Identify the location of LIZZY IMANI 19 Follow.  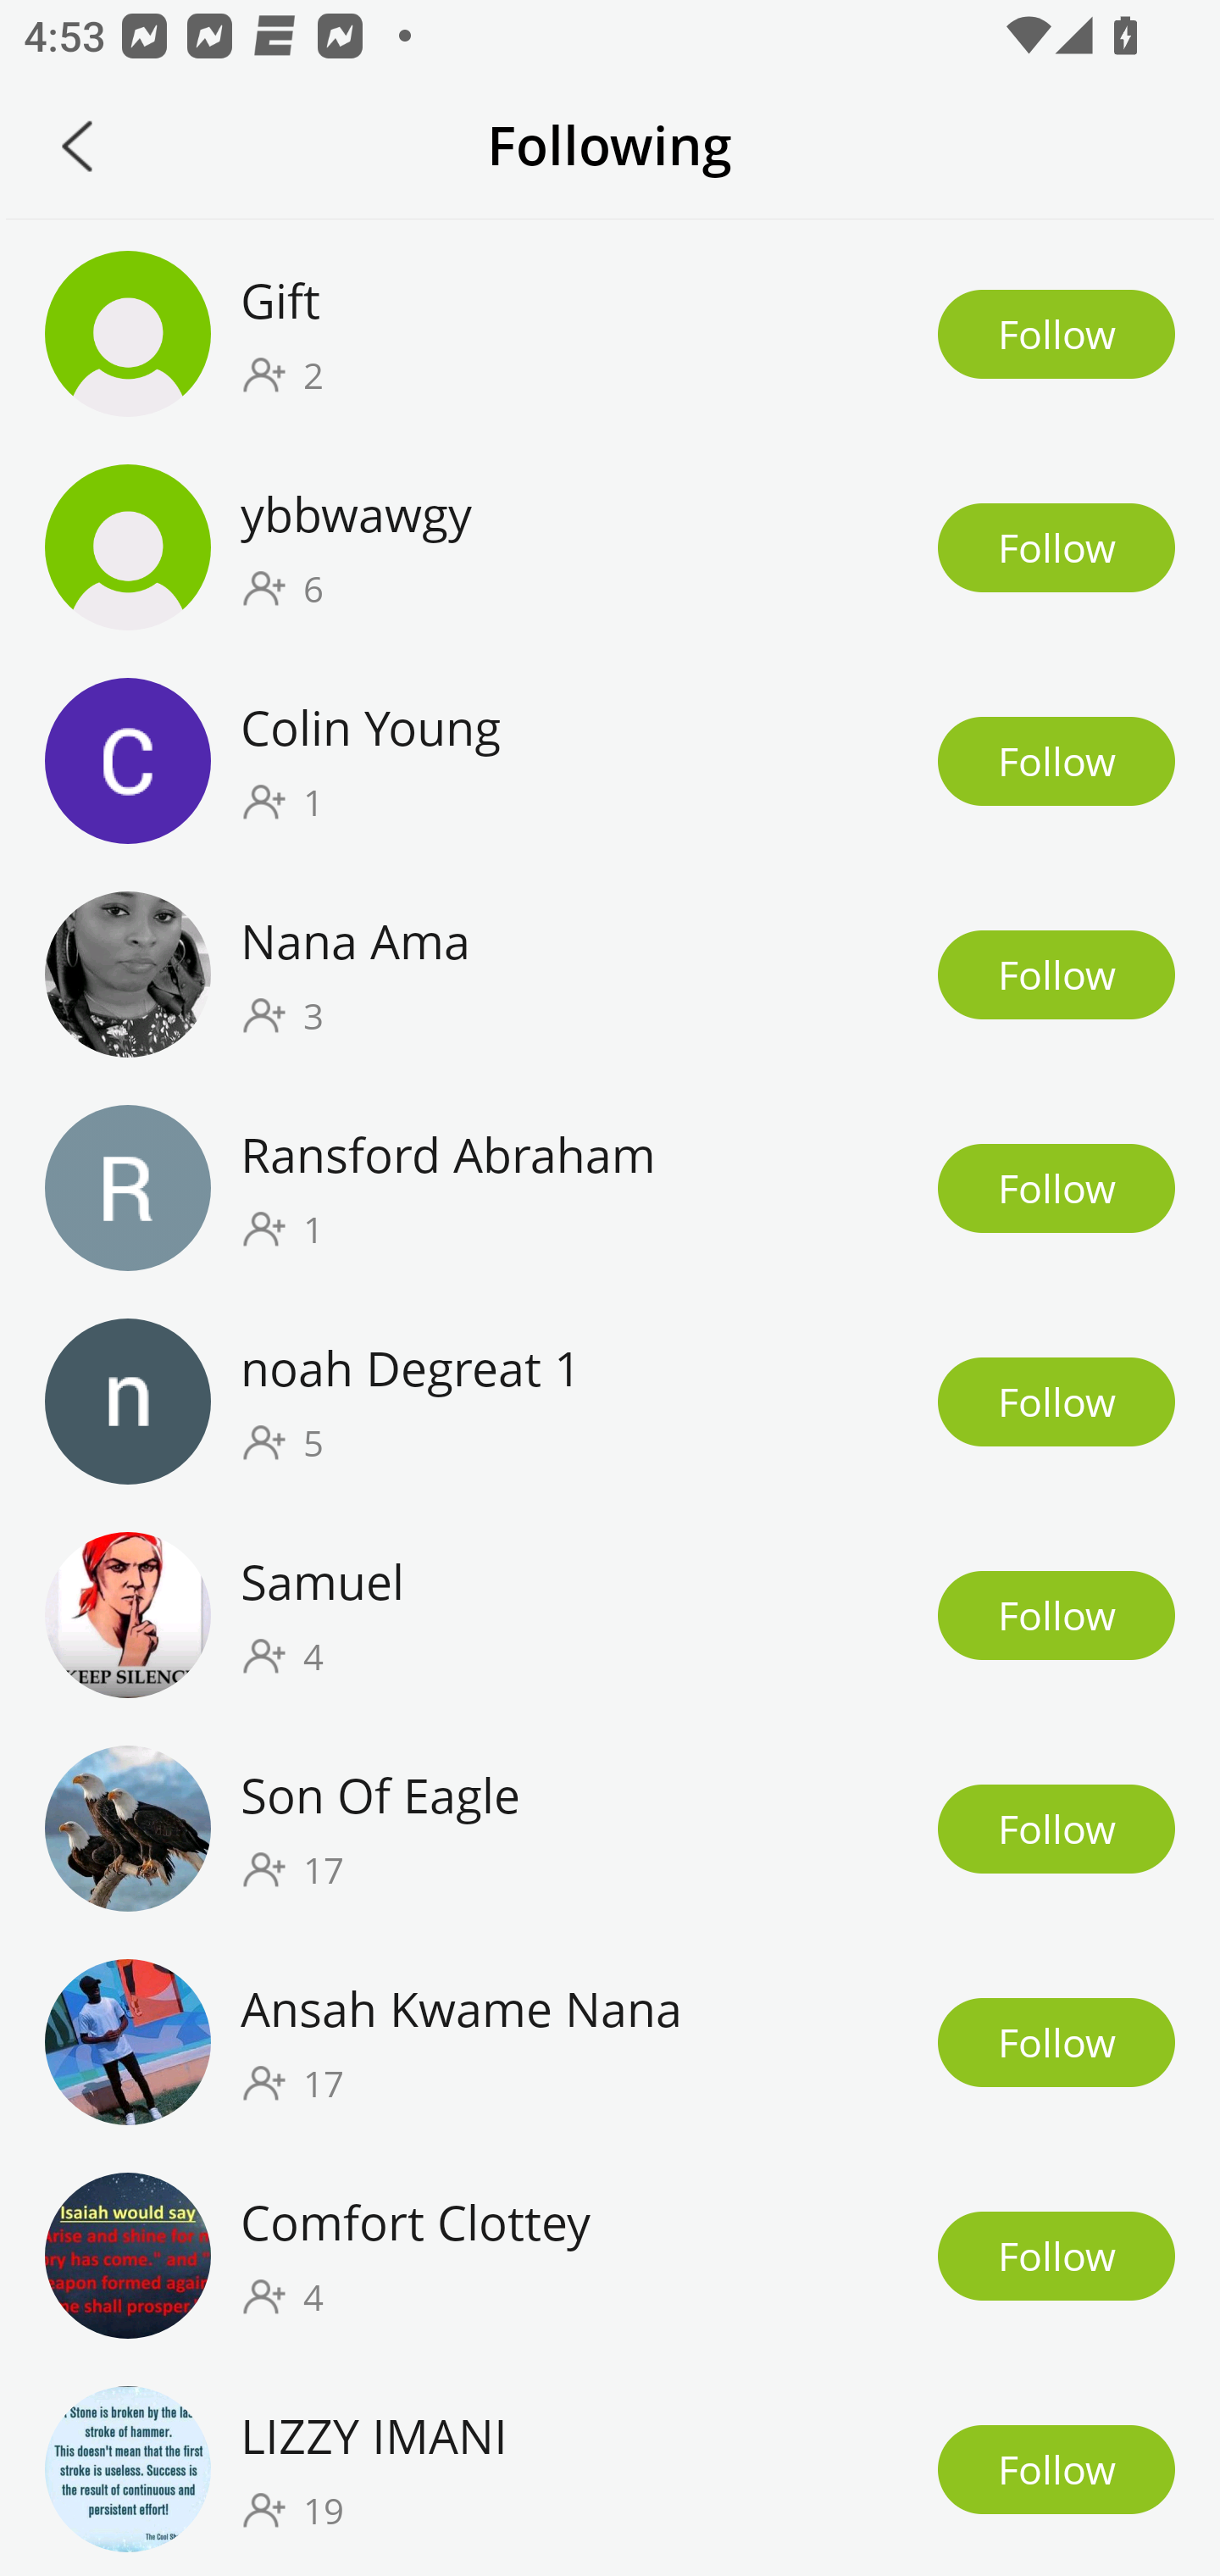
(610, 2469).